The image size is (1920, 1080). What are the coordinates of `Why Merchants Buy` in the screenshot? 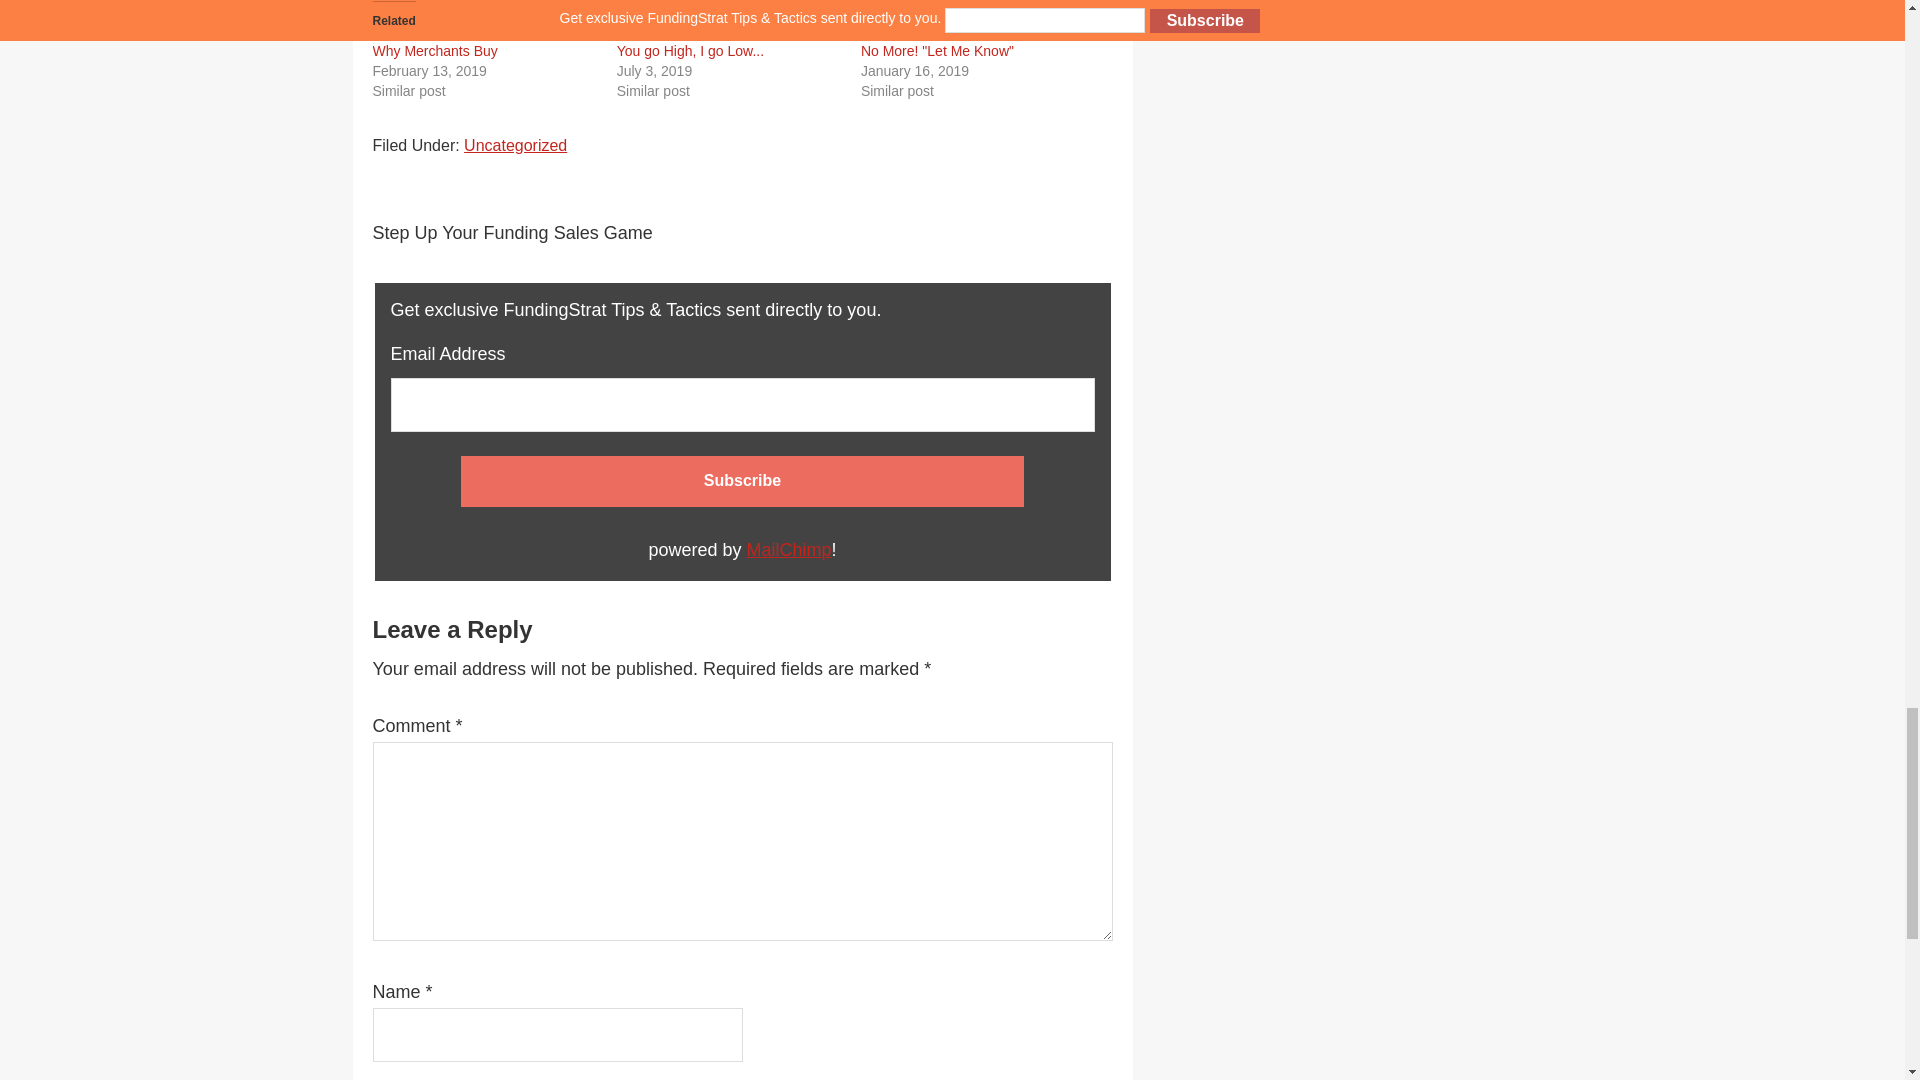 It's located at (434, 51).